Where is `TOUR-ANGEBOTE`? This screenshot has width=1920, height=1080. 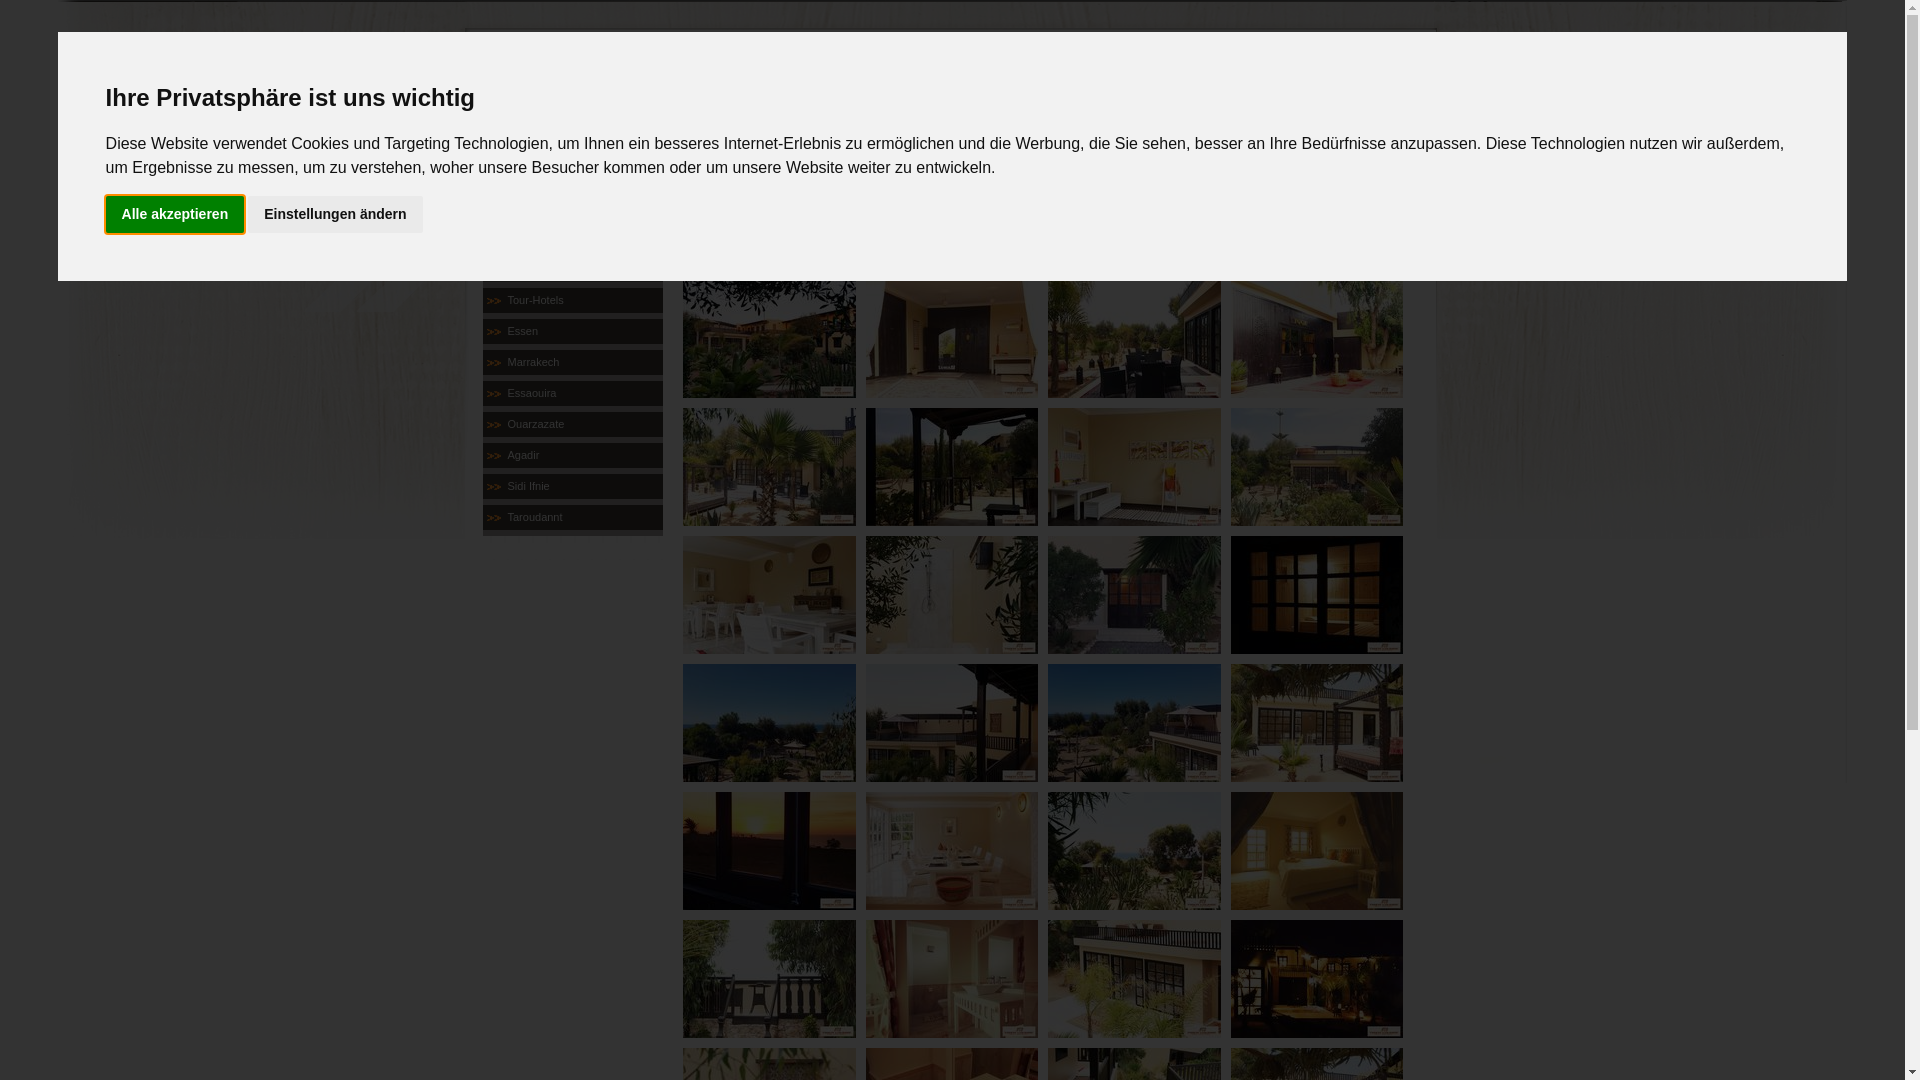
TOUR-ANGEBOTE is located at coordinates (716, 203).